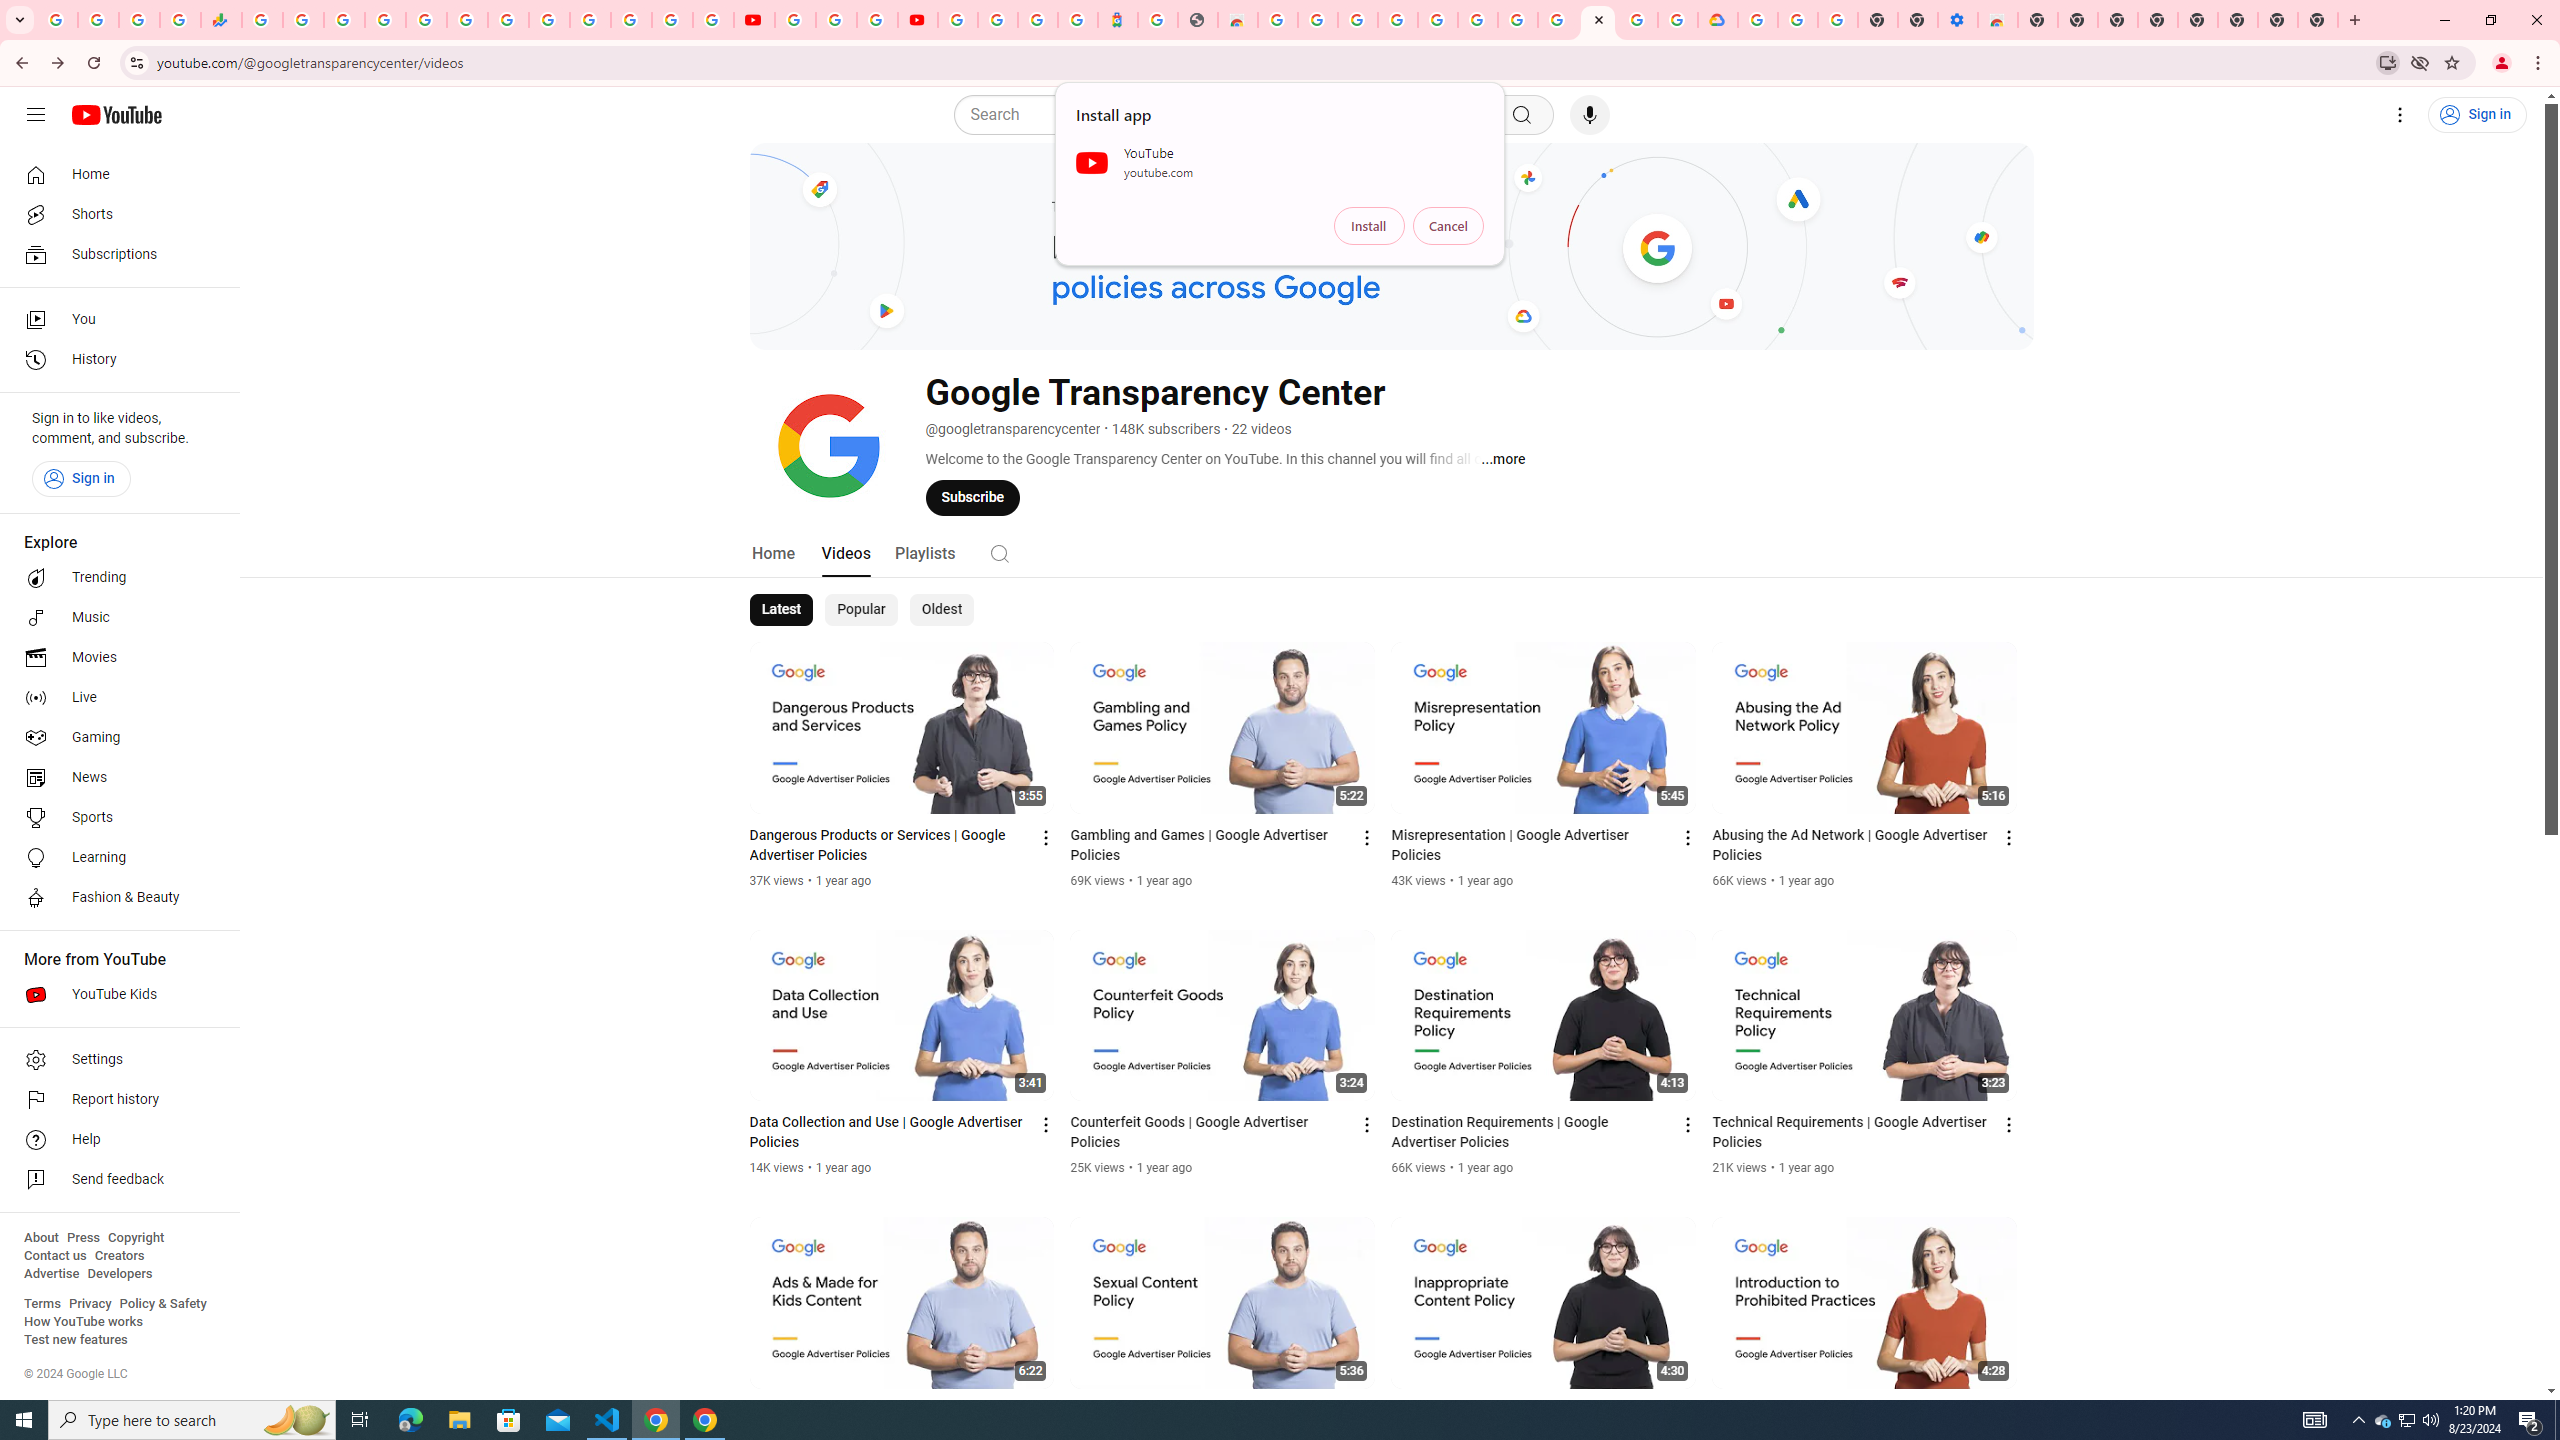  Describe the element at coordinates (1117, 20) in the screenshot. I see `Atour Hotel - Google hotels` at that location.